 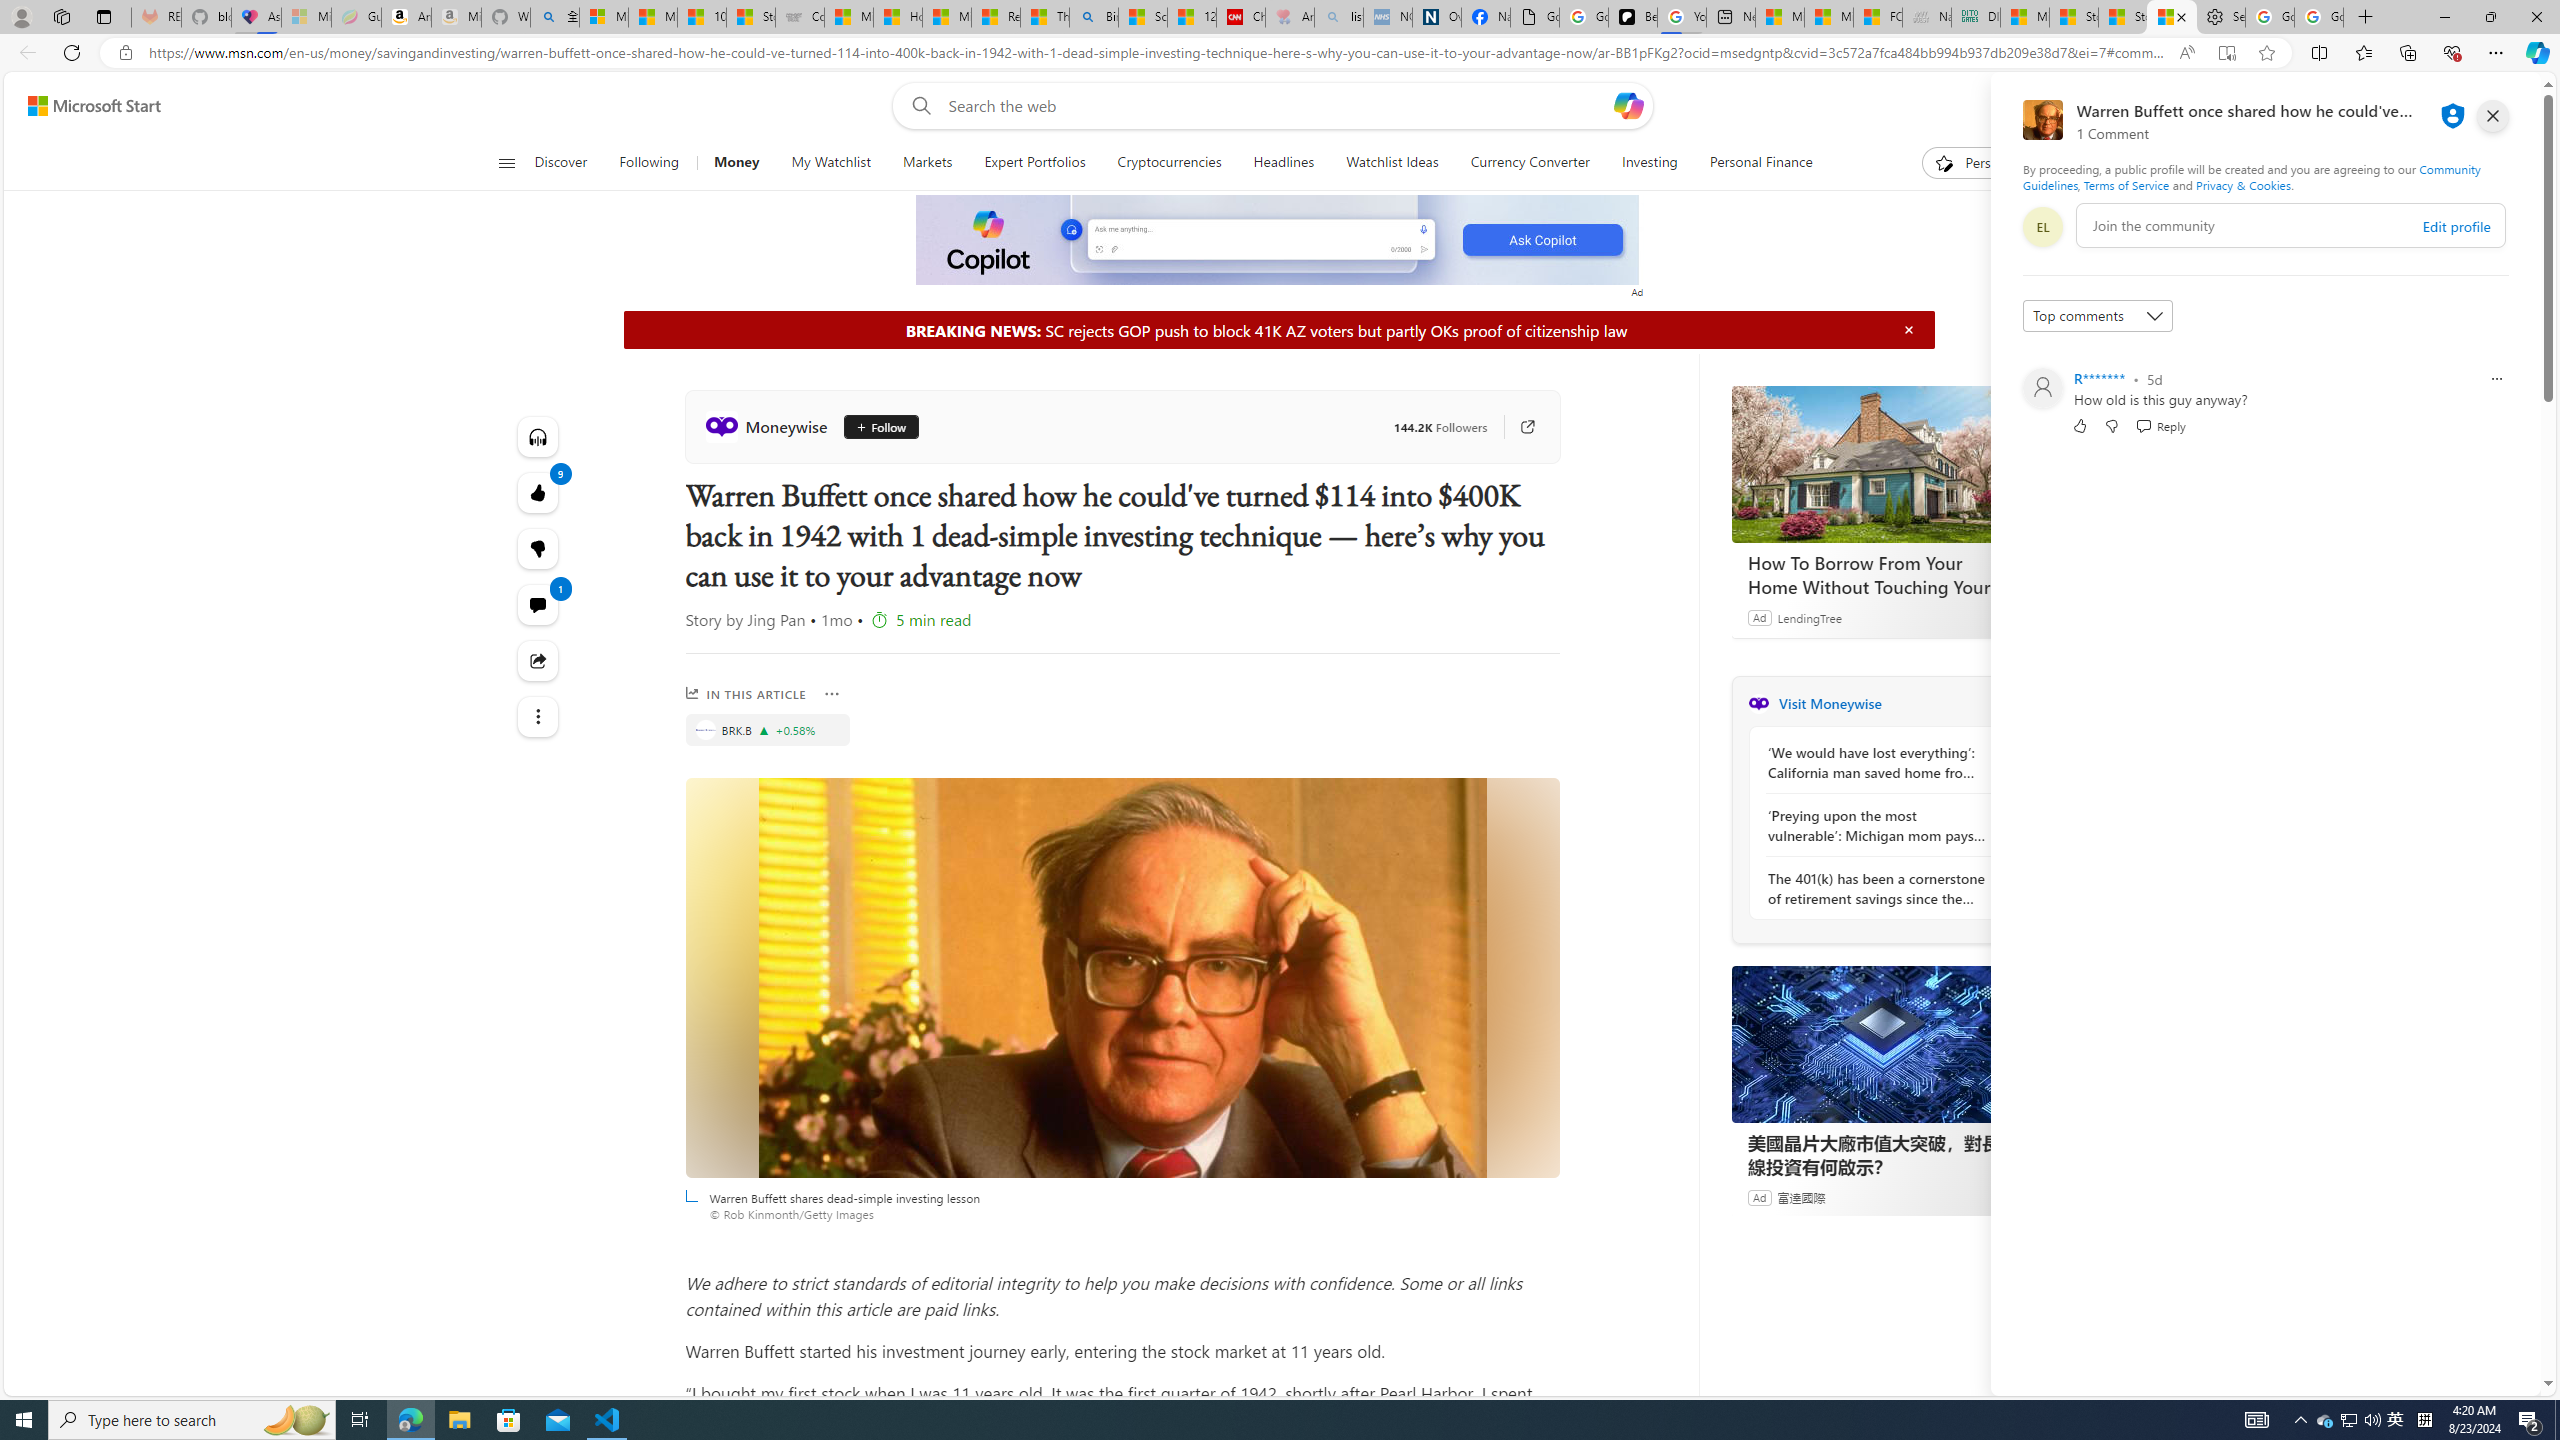 I want to click on Arthritis: Ask Health Professionals - Sleeping, so click(x=1290, y=17).